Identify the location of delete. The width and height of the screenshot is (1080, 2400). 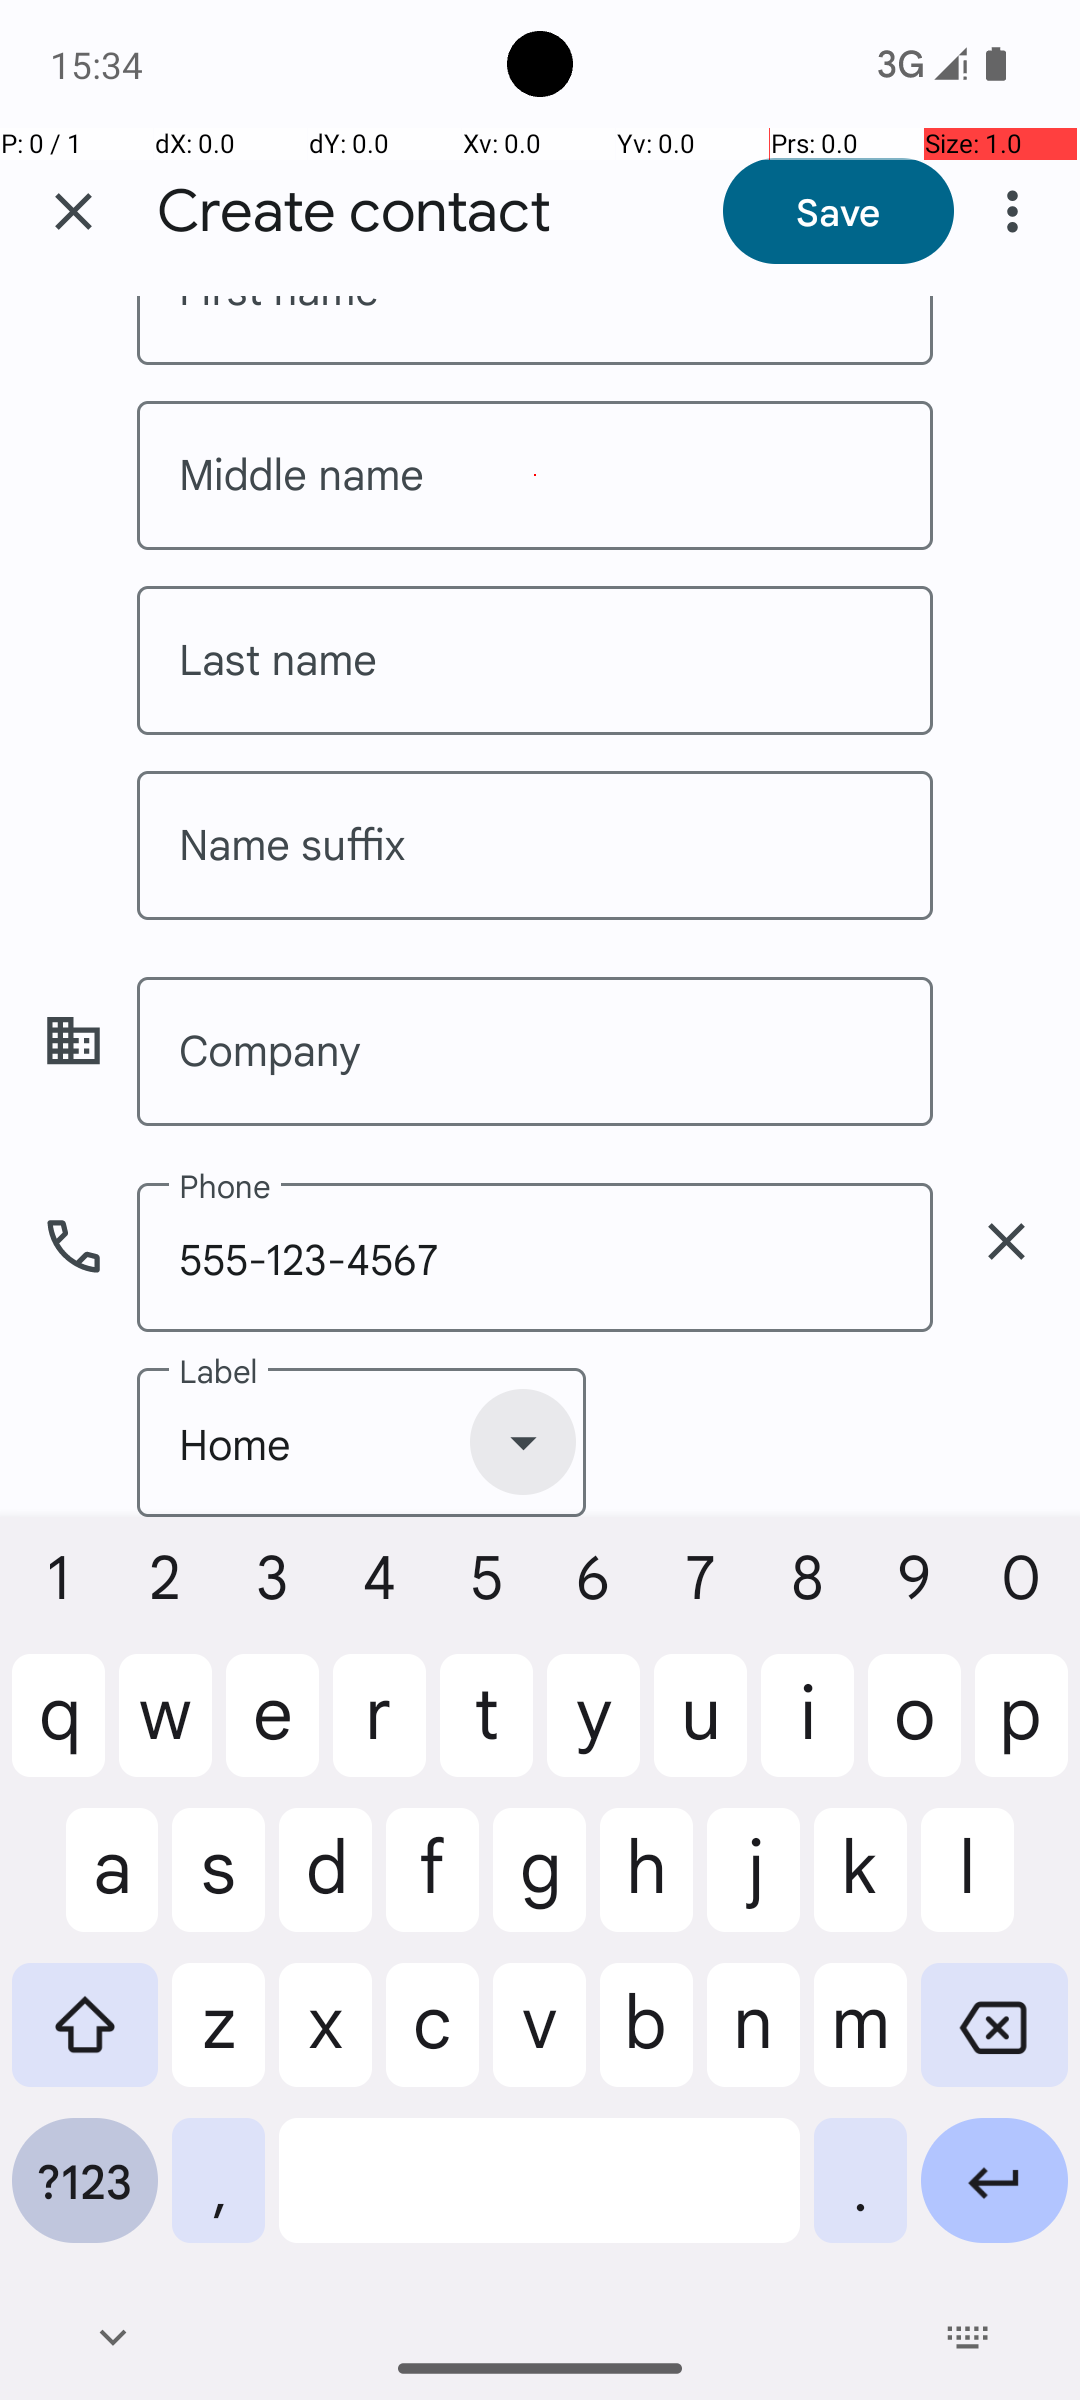
(1006, 1242).